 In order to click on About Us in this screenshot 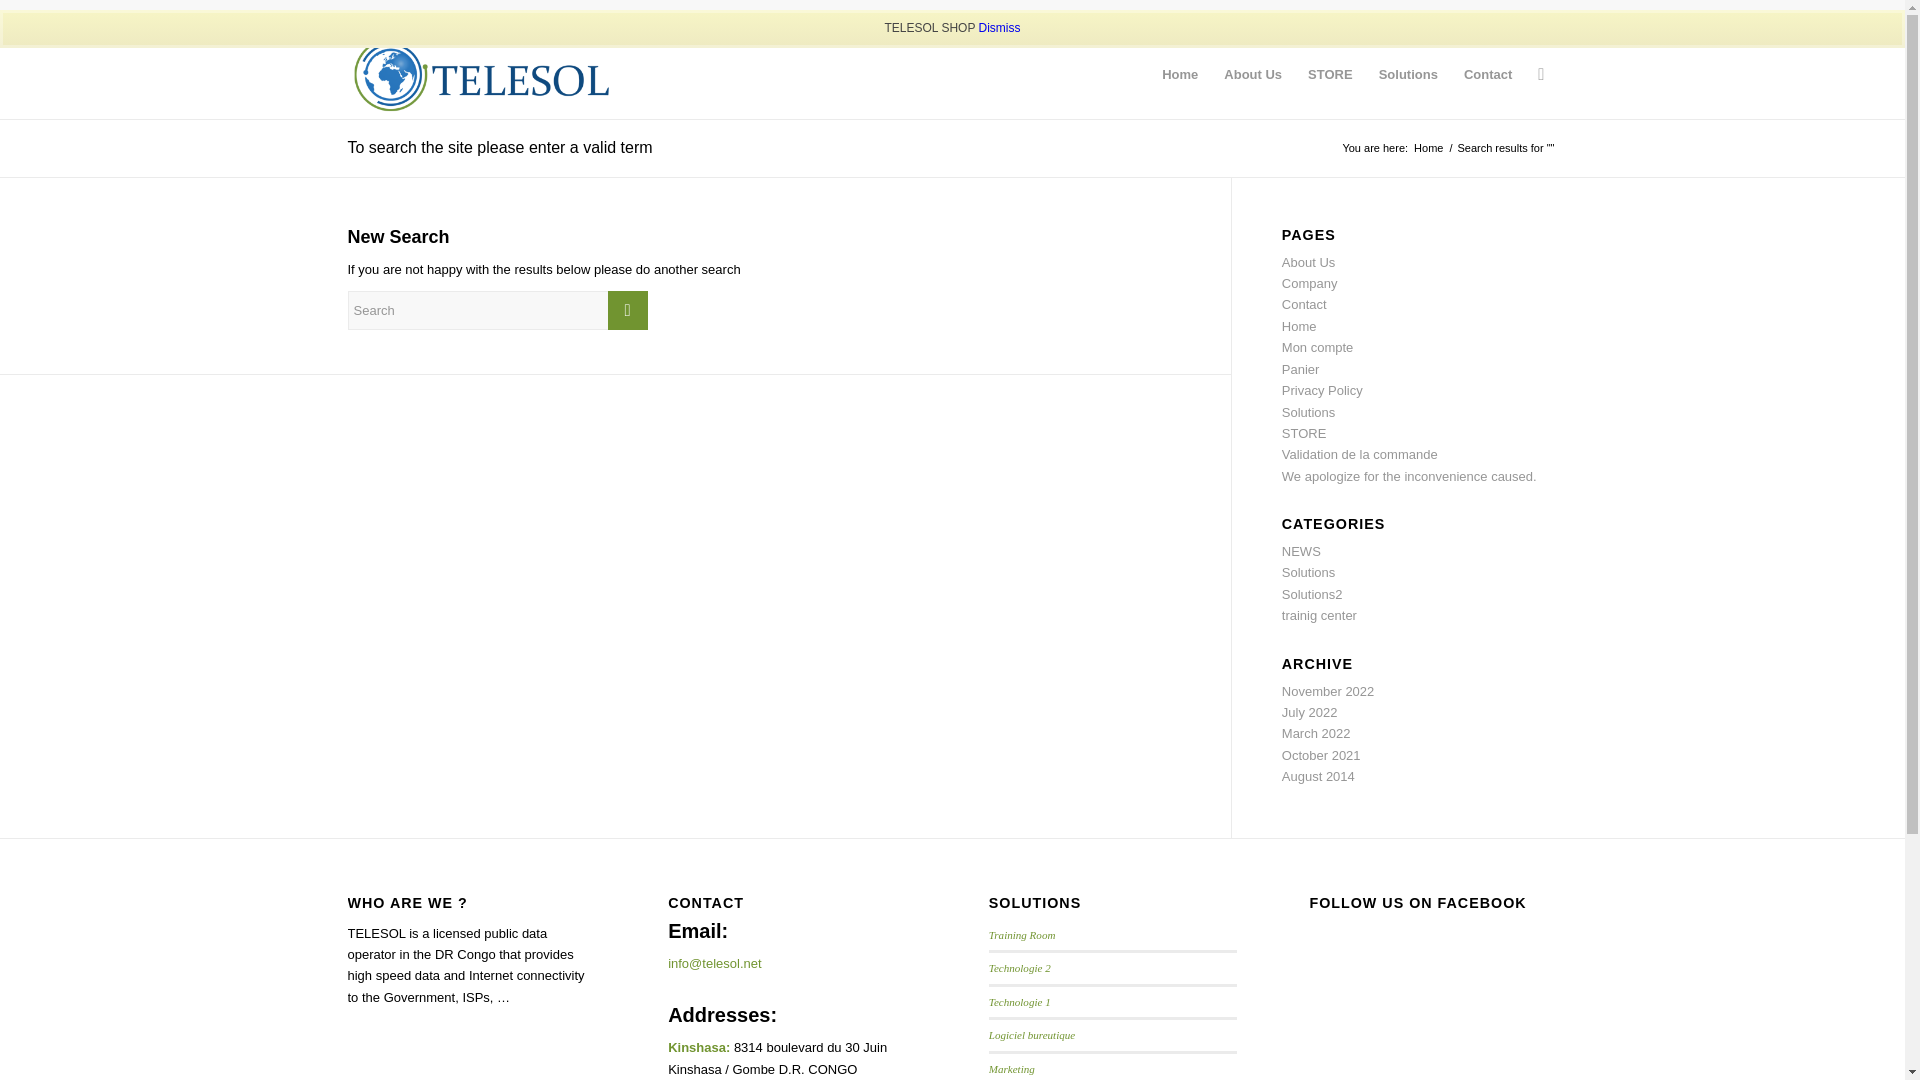, I will do `click(1253, 75)`.